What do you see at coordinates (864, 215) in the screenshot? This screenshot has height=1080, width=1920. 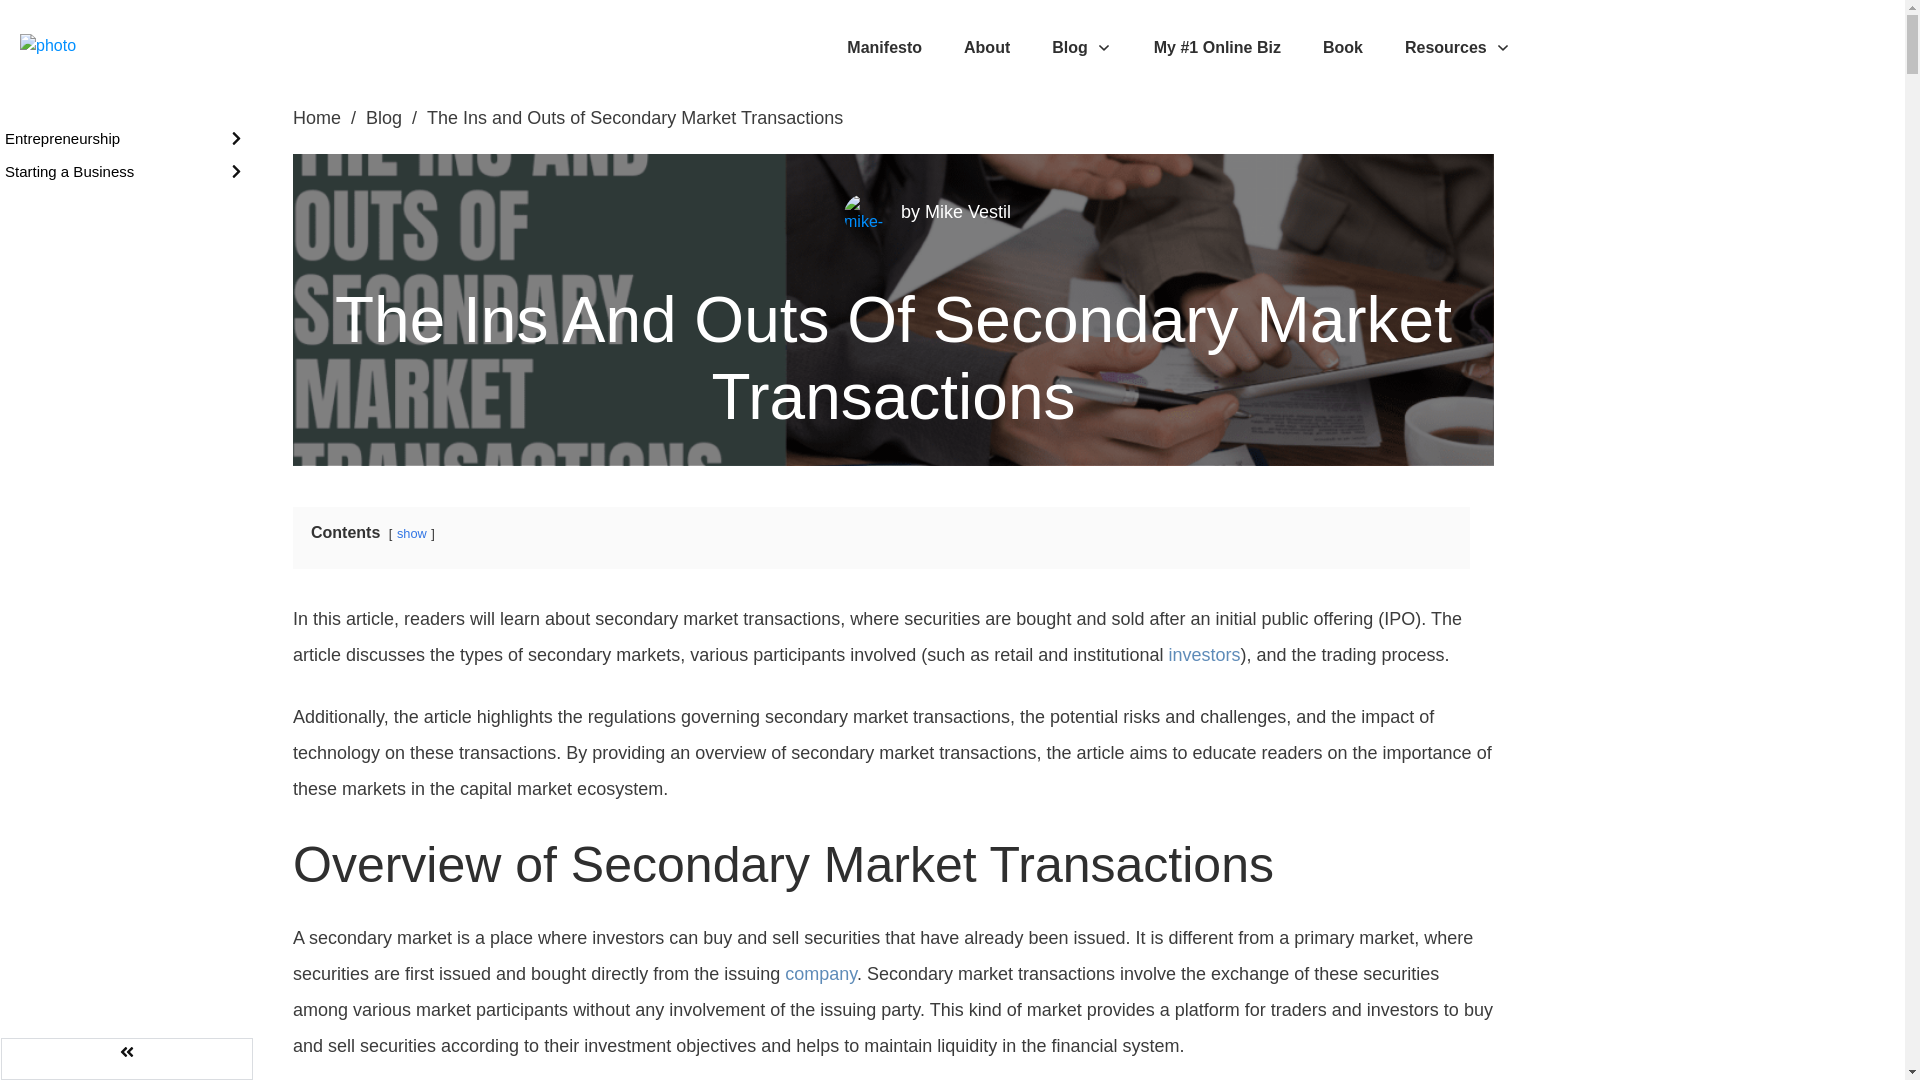 I see `mike-vestil-blog` at bounding box center [864, 215].